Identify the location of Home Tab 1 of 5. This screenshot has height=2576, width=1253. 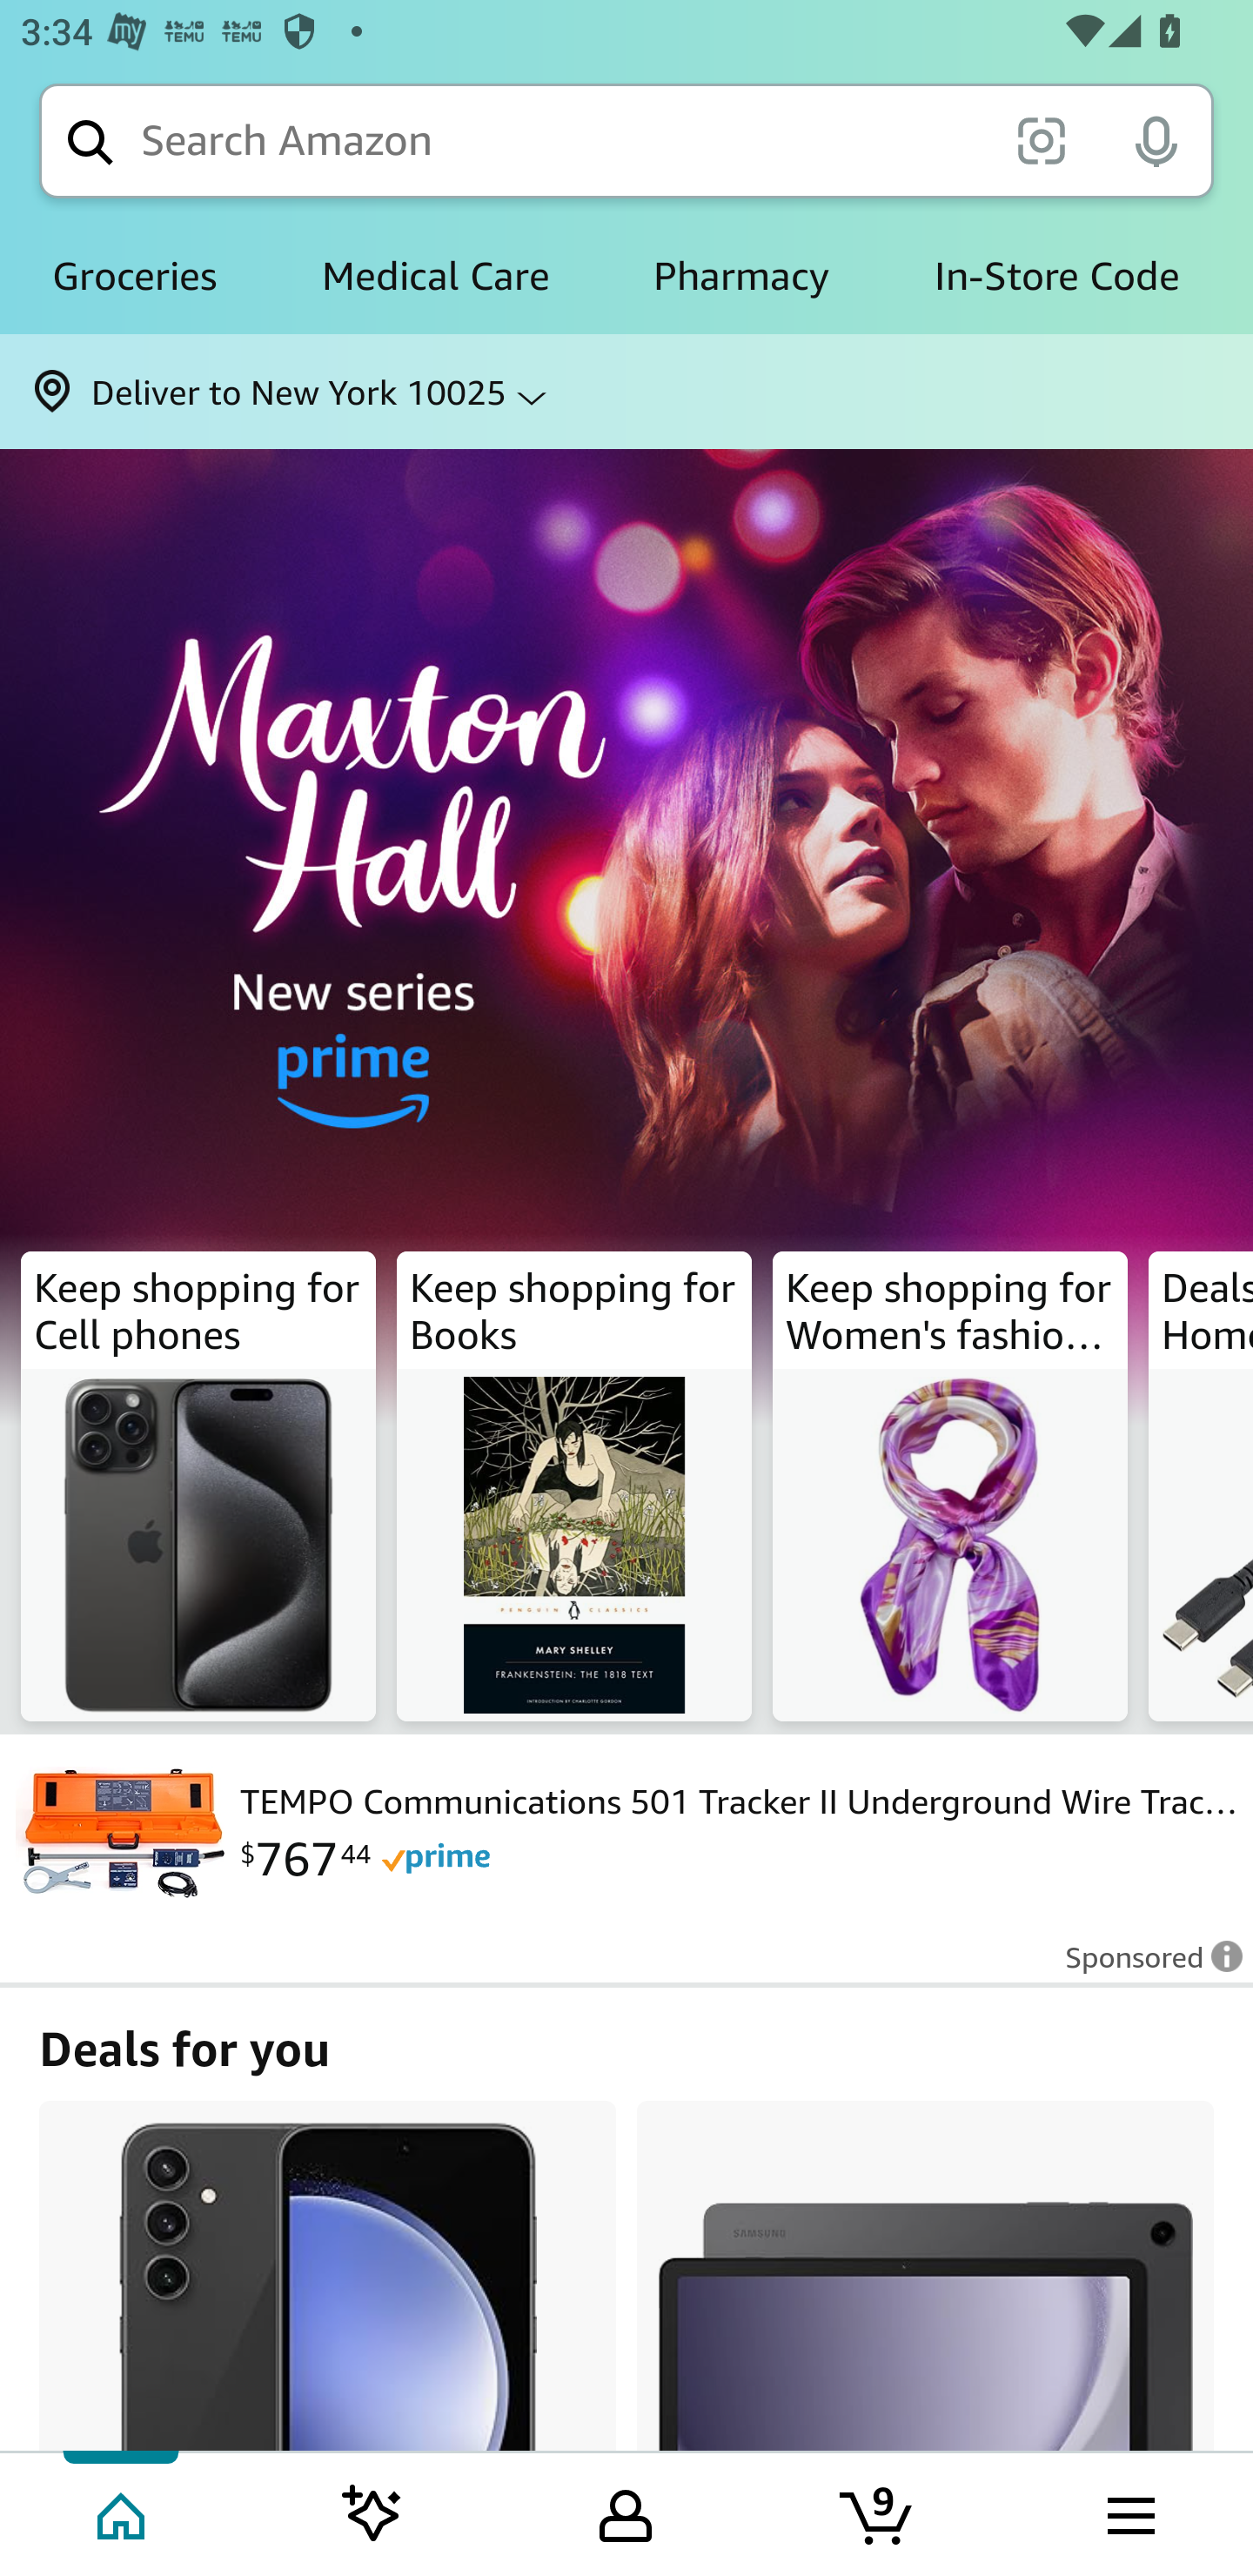
(124, 2512).